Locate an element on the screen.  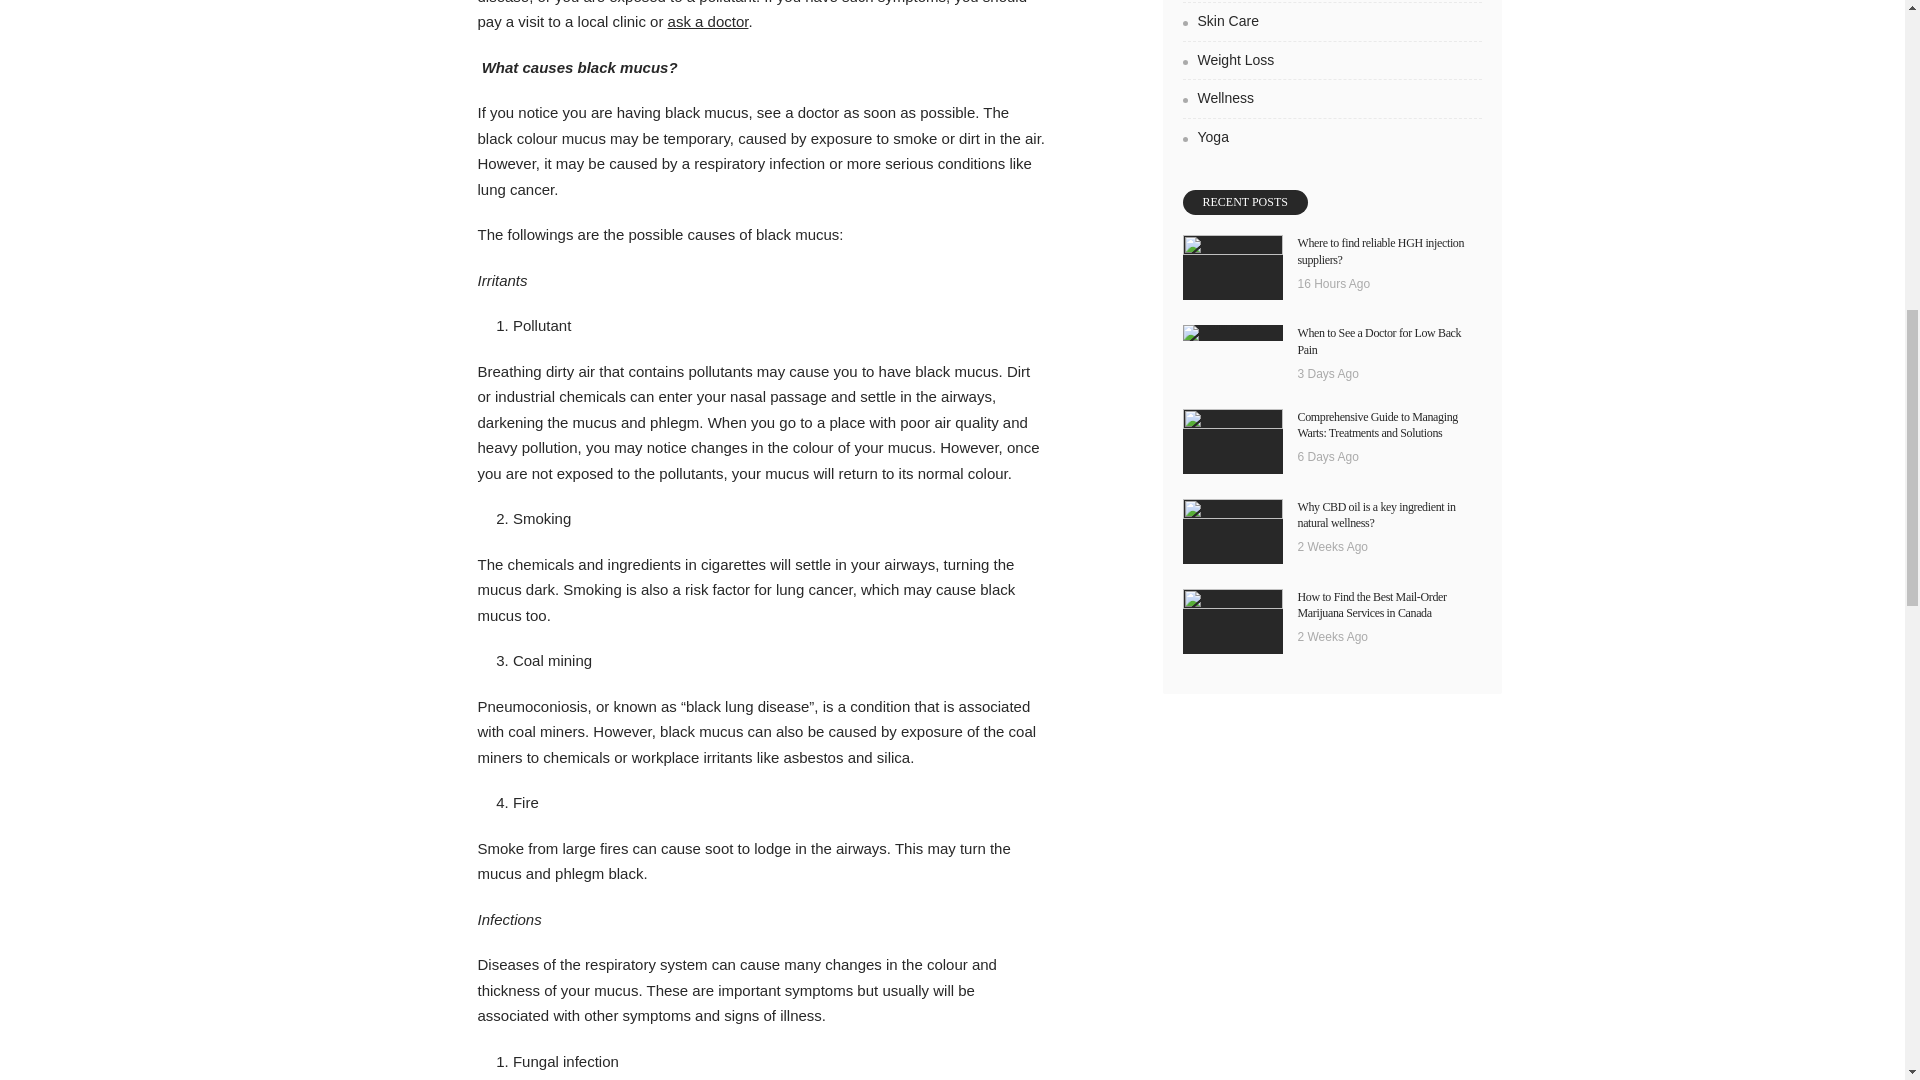
ask a doctor is located at coordinates (708, 21).